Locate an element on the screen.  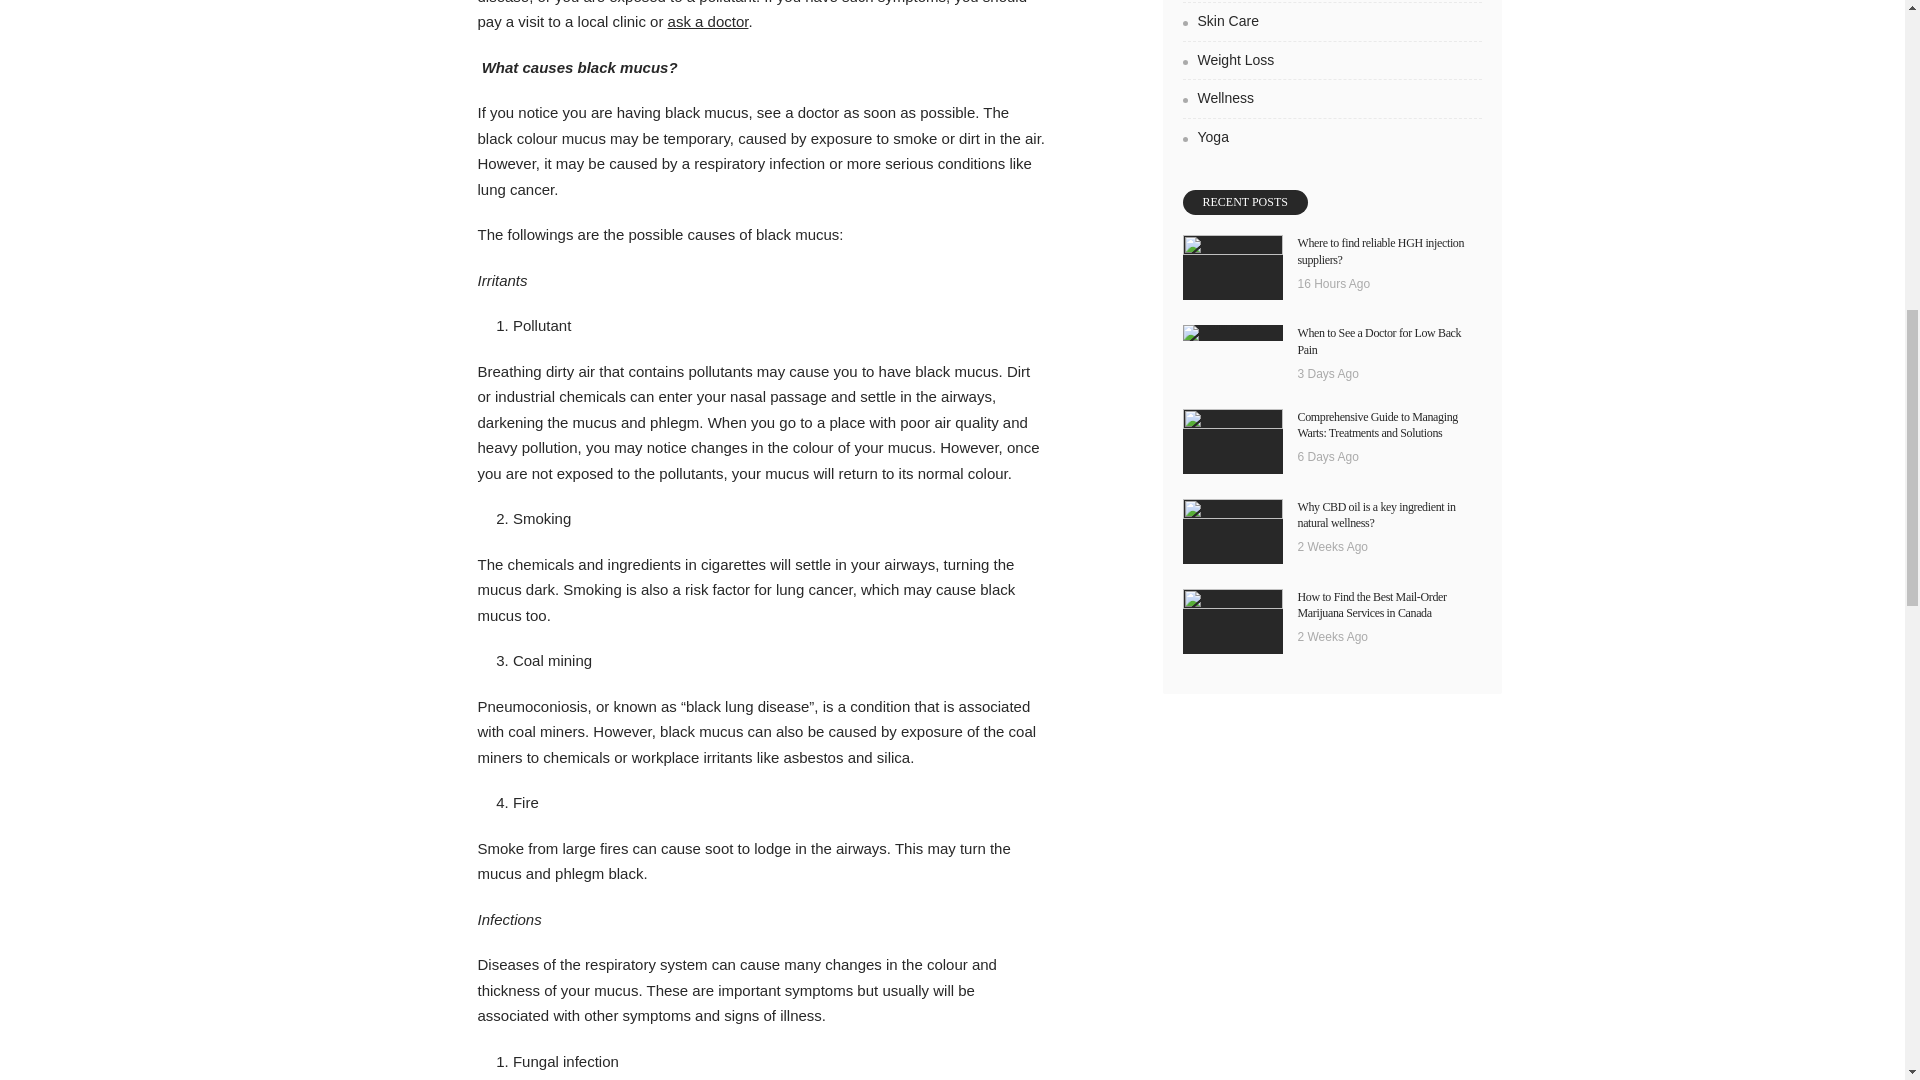
ask a doctor is located at coordinates (708, 21).